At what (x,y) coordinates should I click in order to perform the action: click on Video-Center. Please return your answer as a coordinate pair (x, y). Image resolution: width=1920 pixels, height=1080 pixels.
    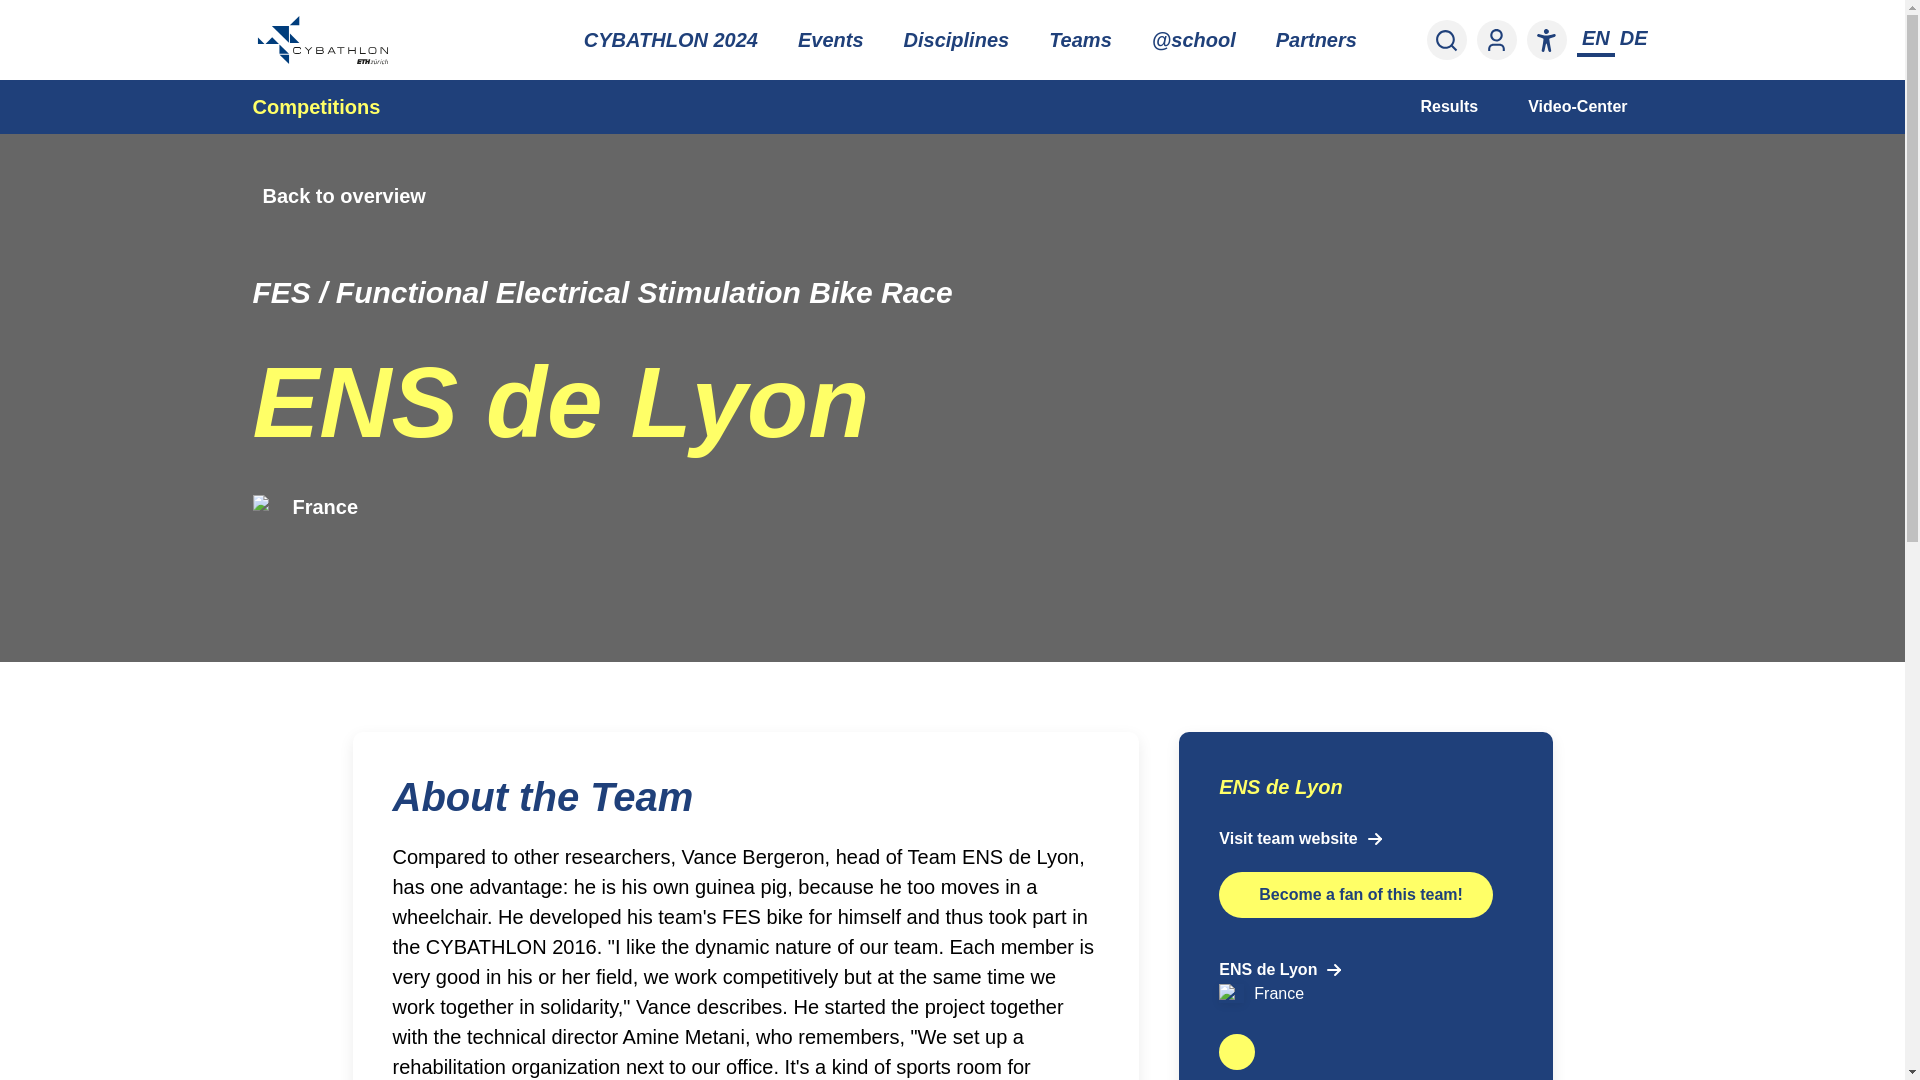
    Looking at the image, I should click on (1577, 106).